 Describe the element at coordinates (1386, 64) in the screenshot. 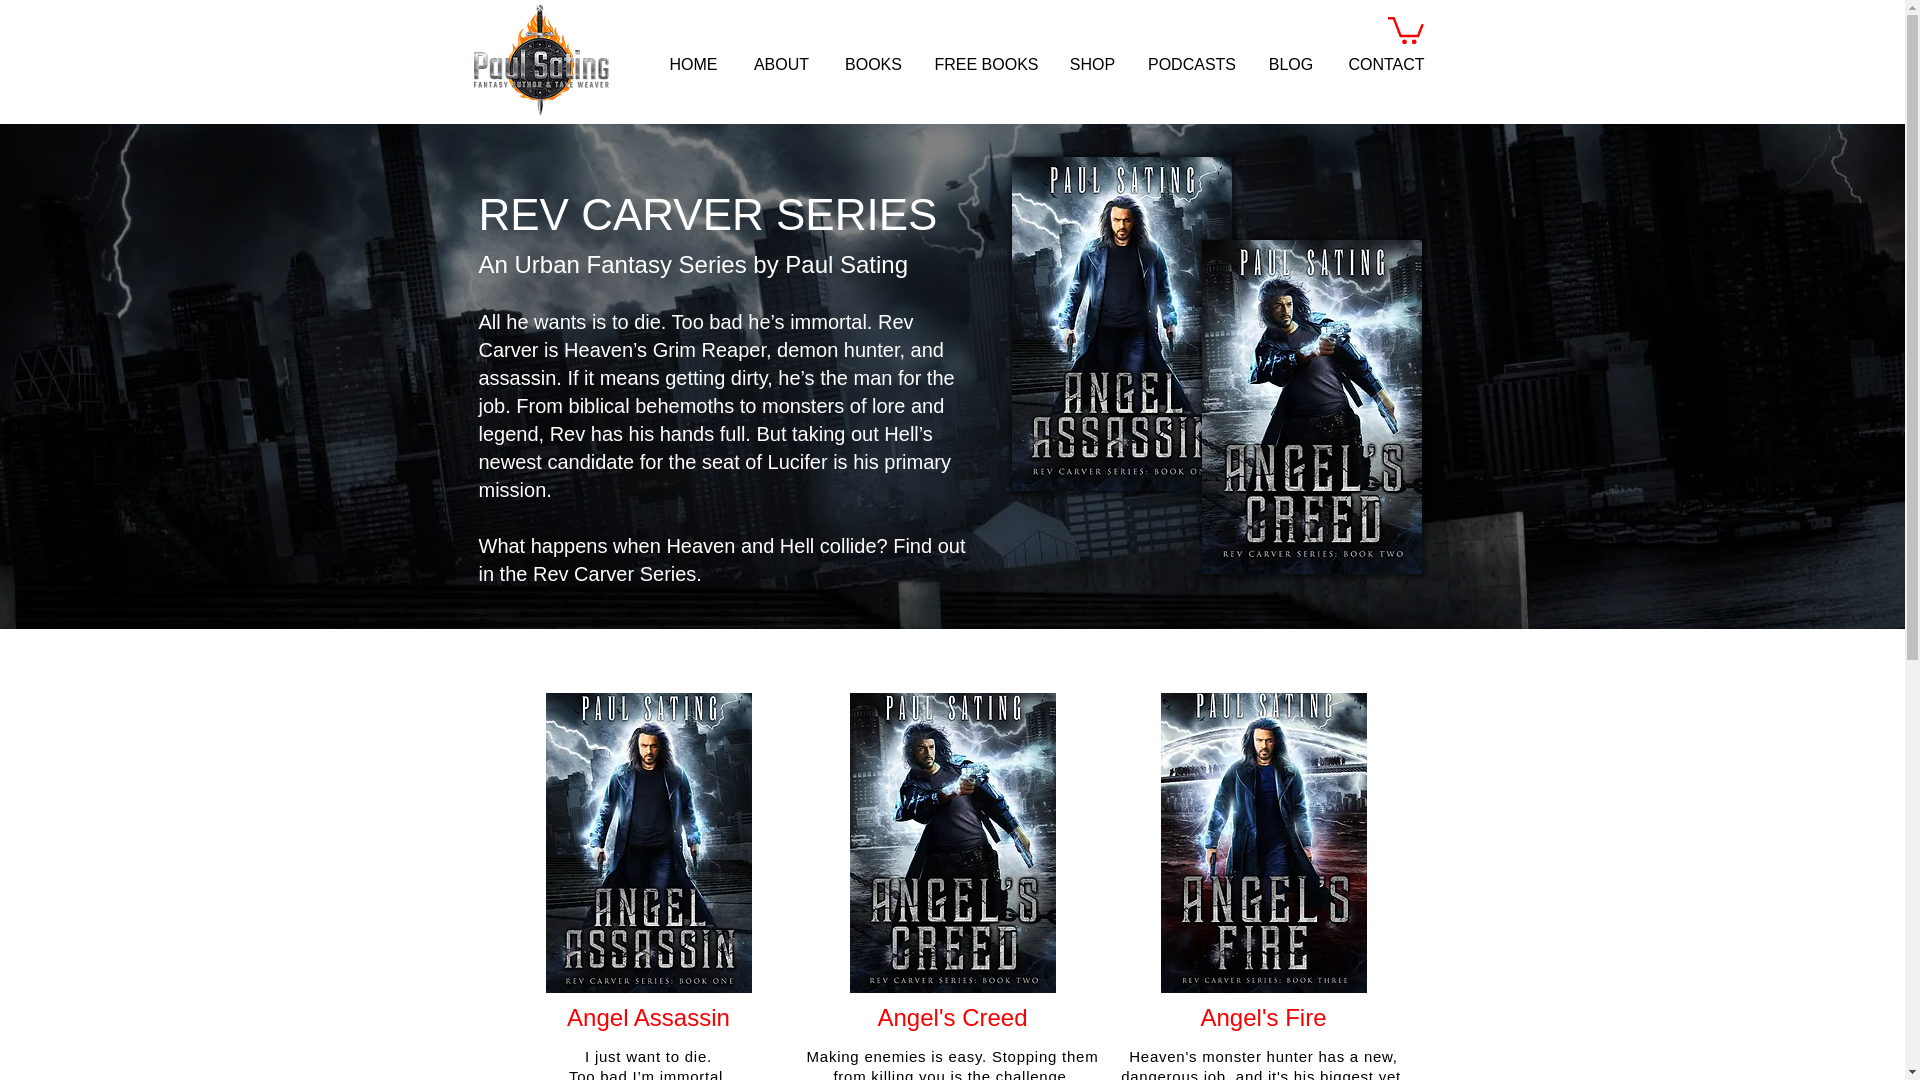

I see `CONTACT` at that location.